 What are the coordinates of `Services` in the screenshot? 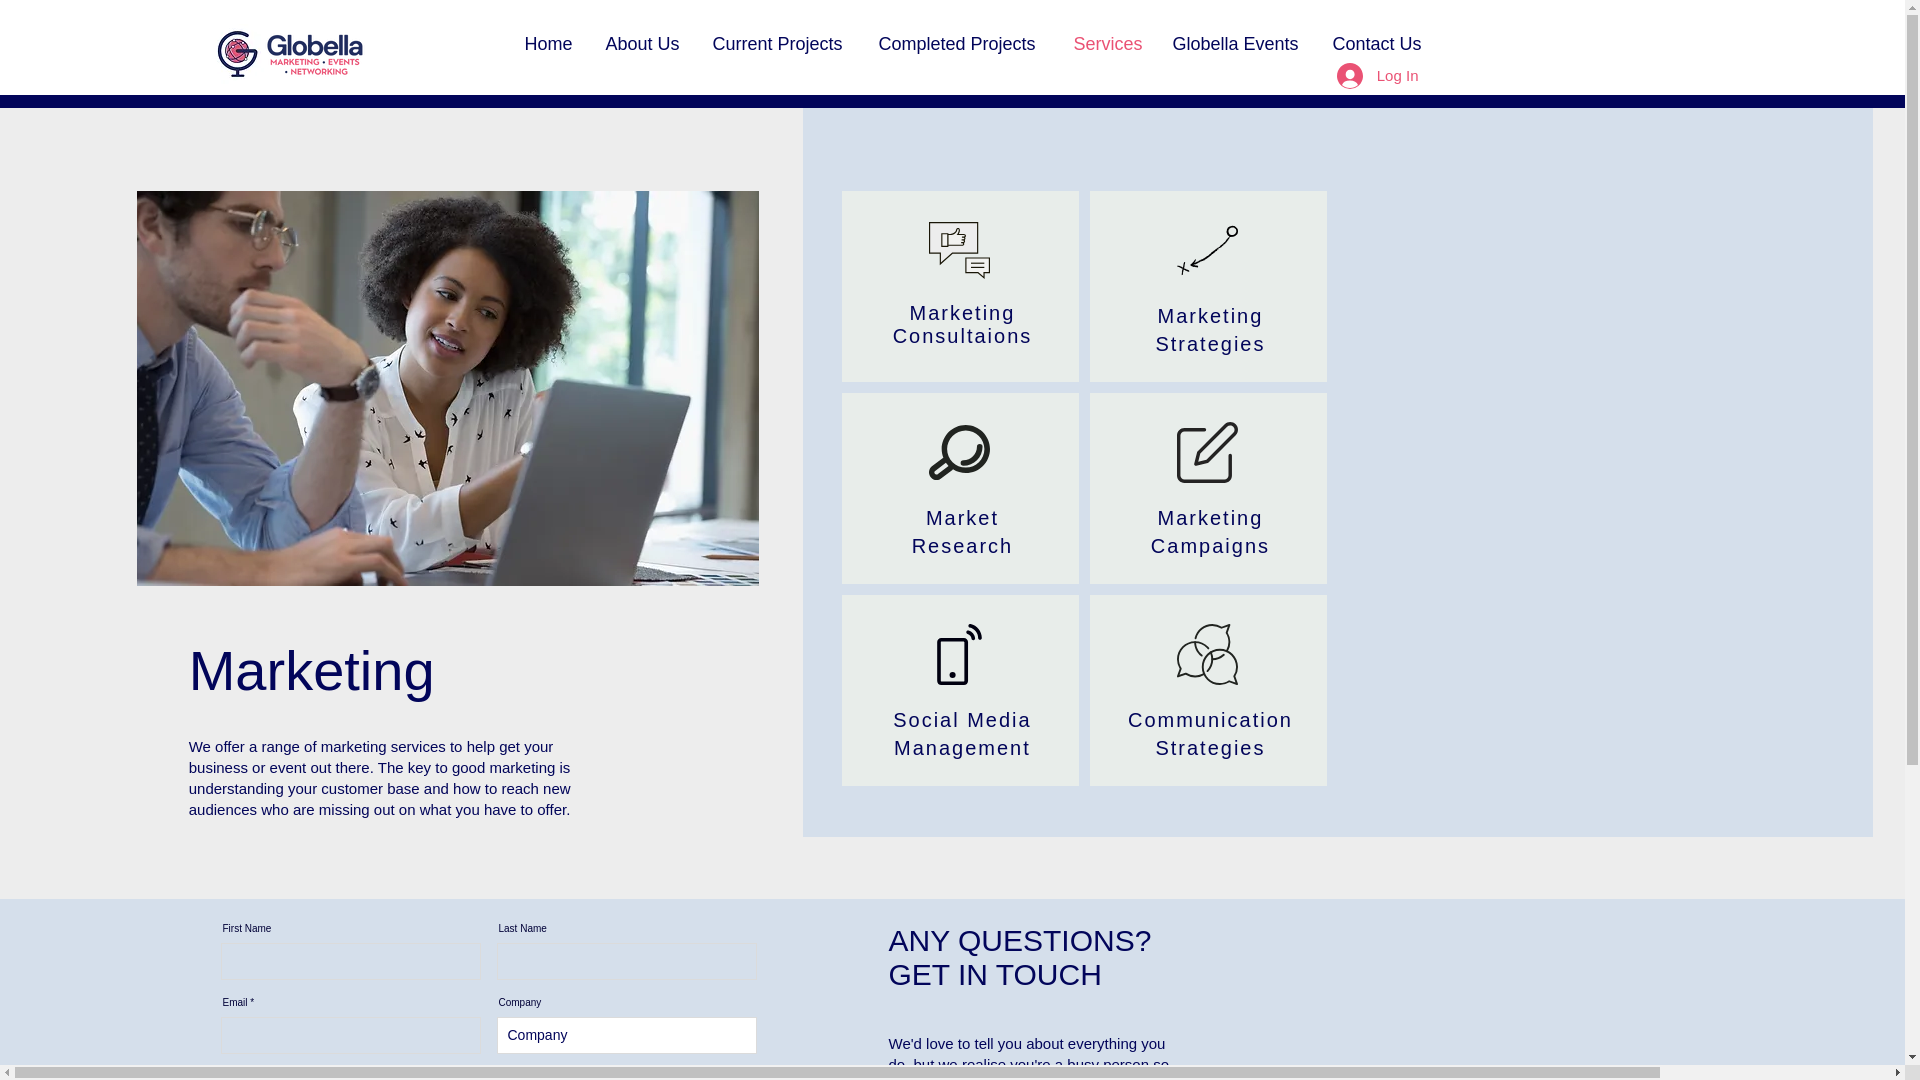 It's located at (1107, 44).